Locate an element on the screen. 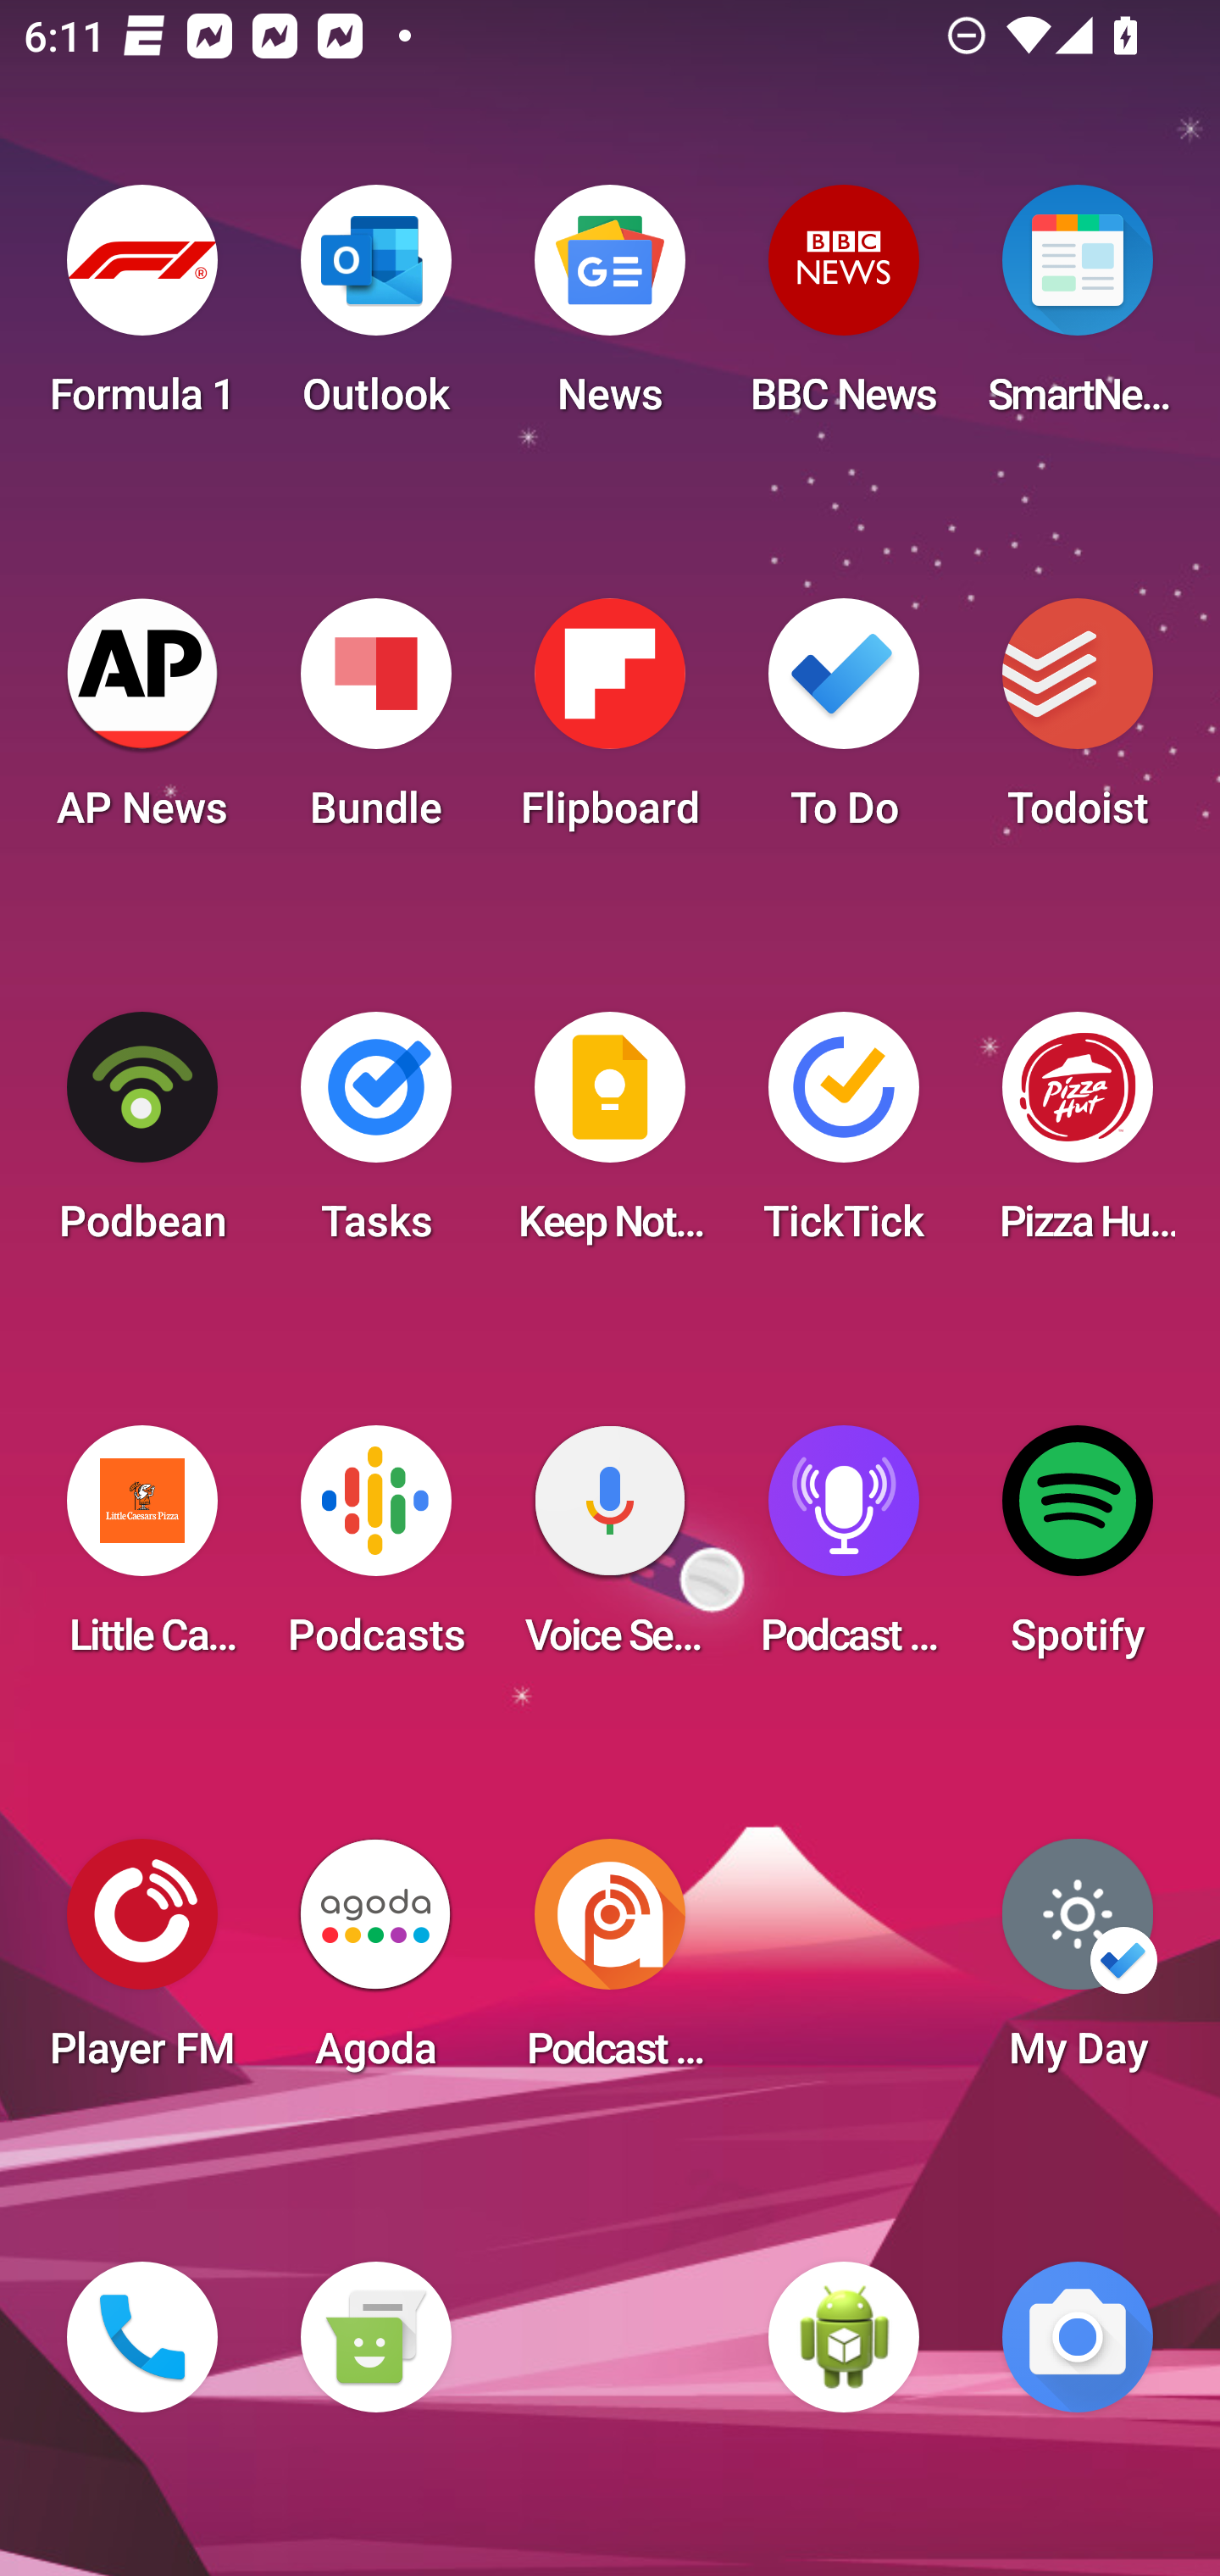 The width and height of the screenshot is (1220, 2576). TickTick is located at coordinates (844, 1137).